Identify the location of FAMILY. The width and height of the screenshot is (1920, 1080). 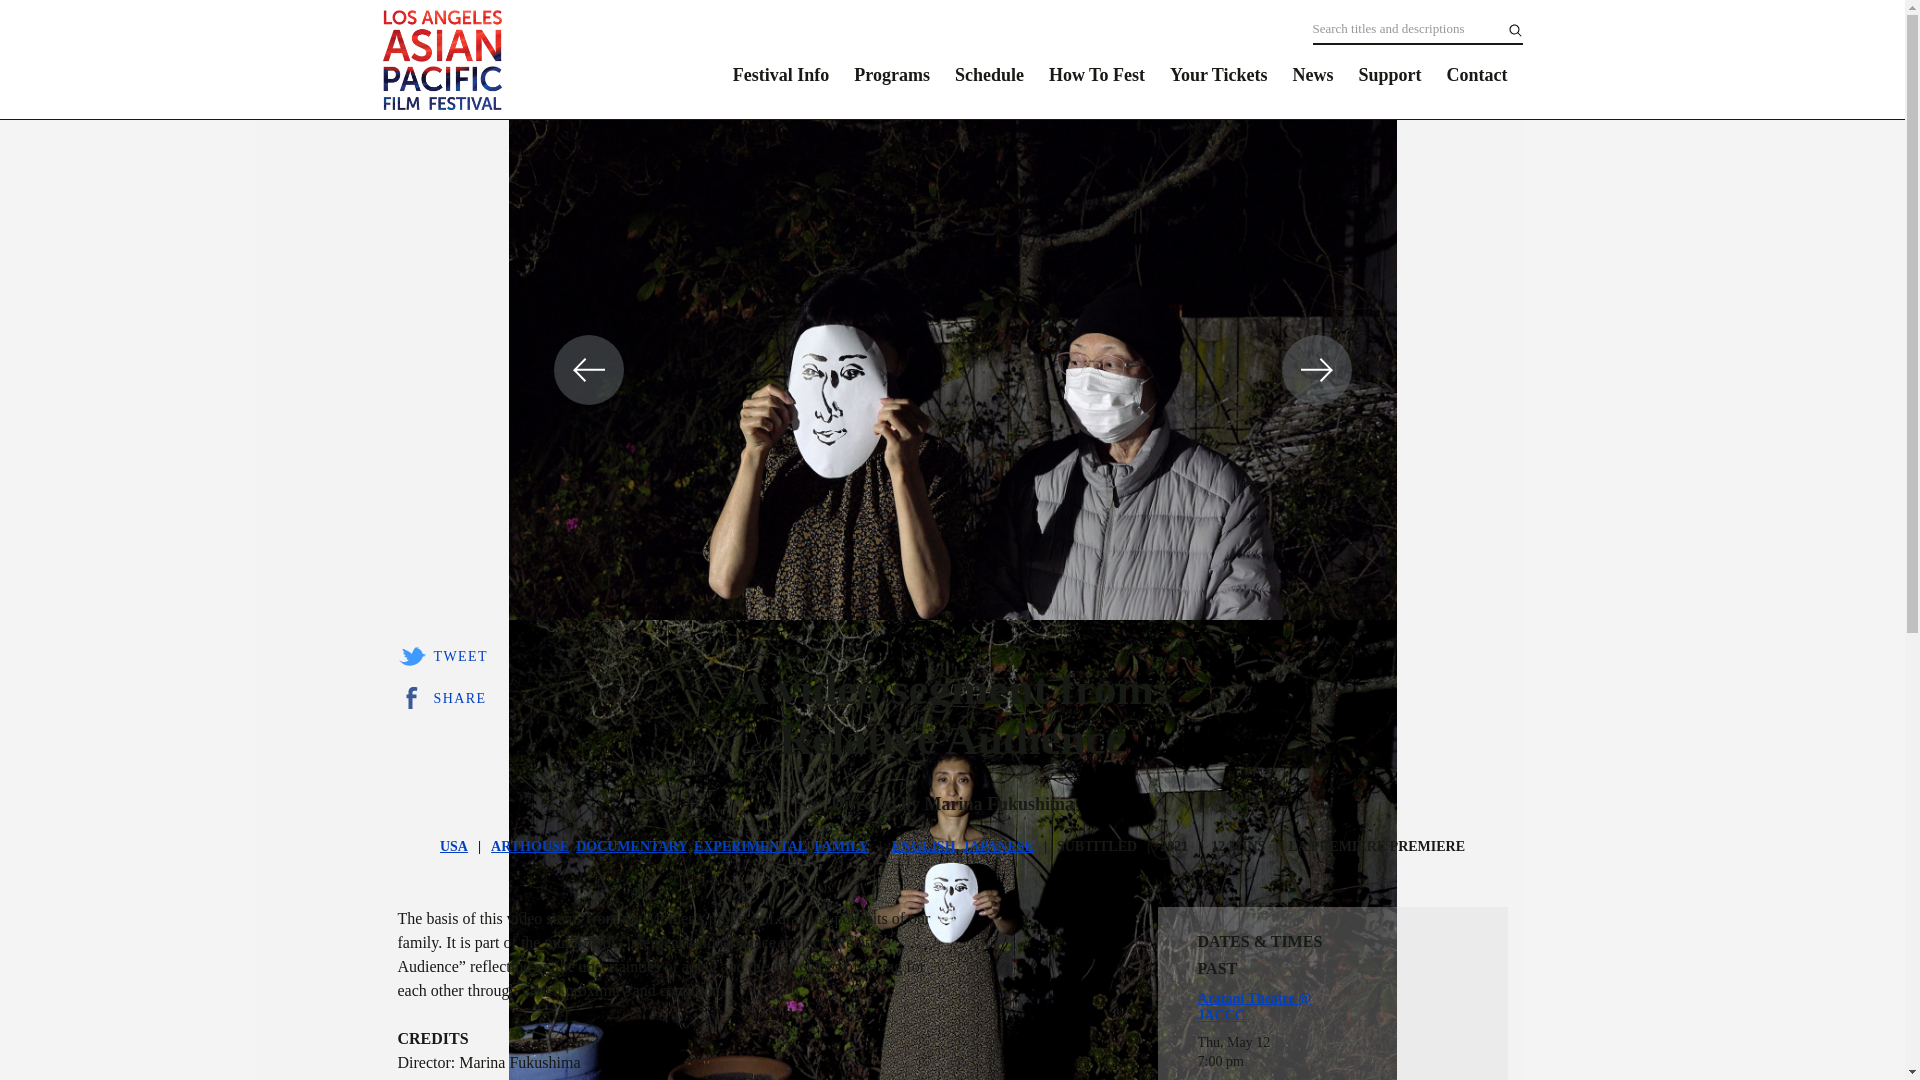
(840, 846).